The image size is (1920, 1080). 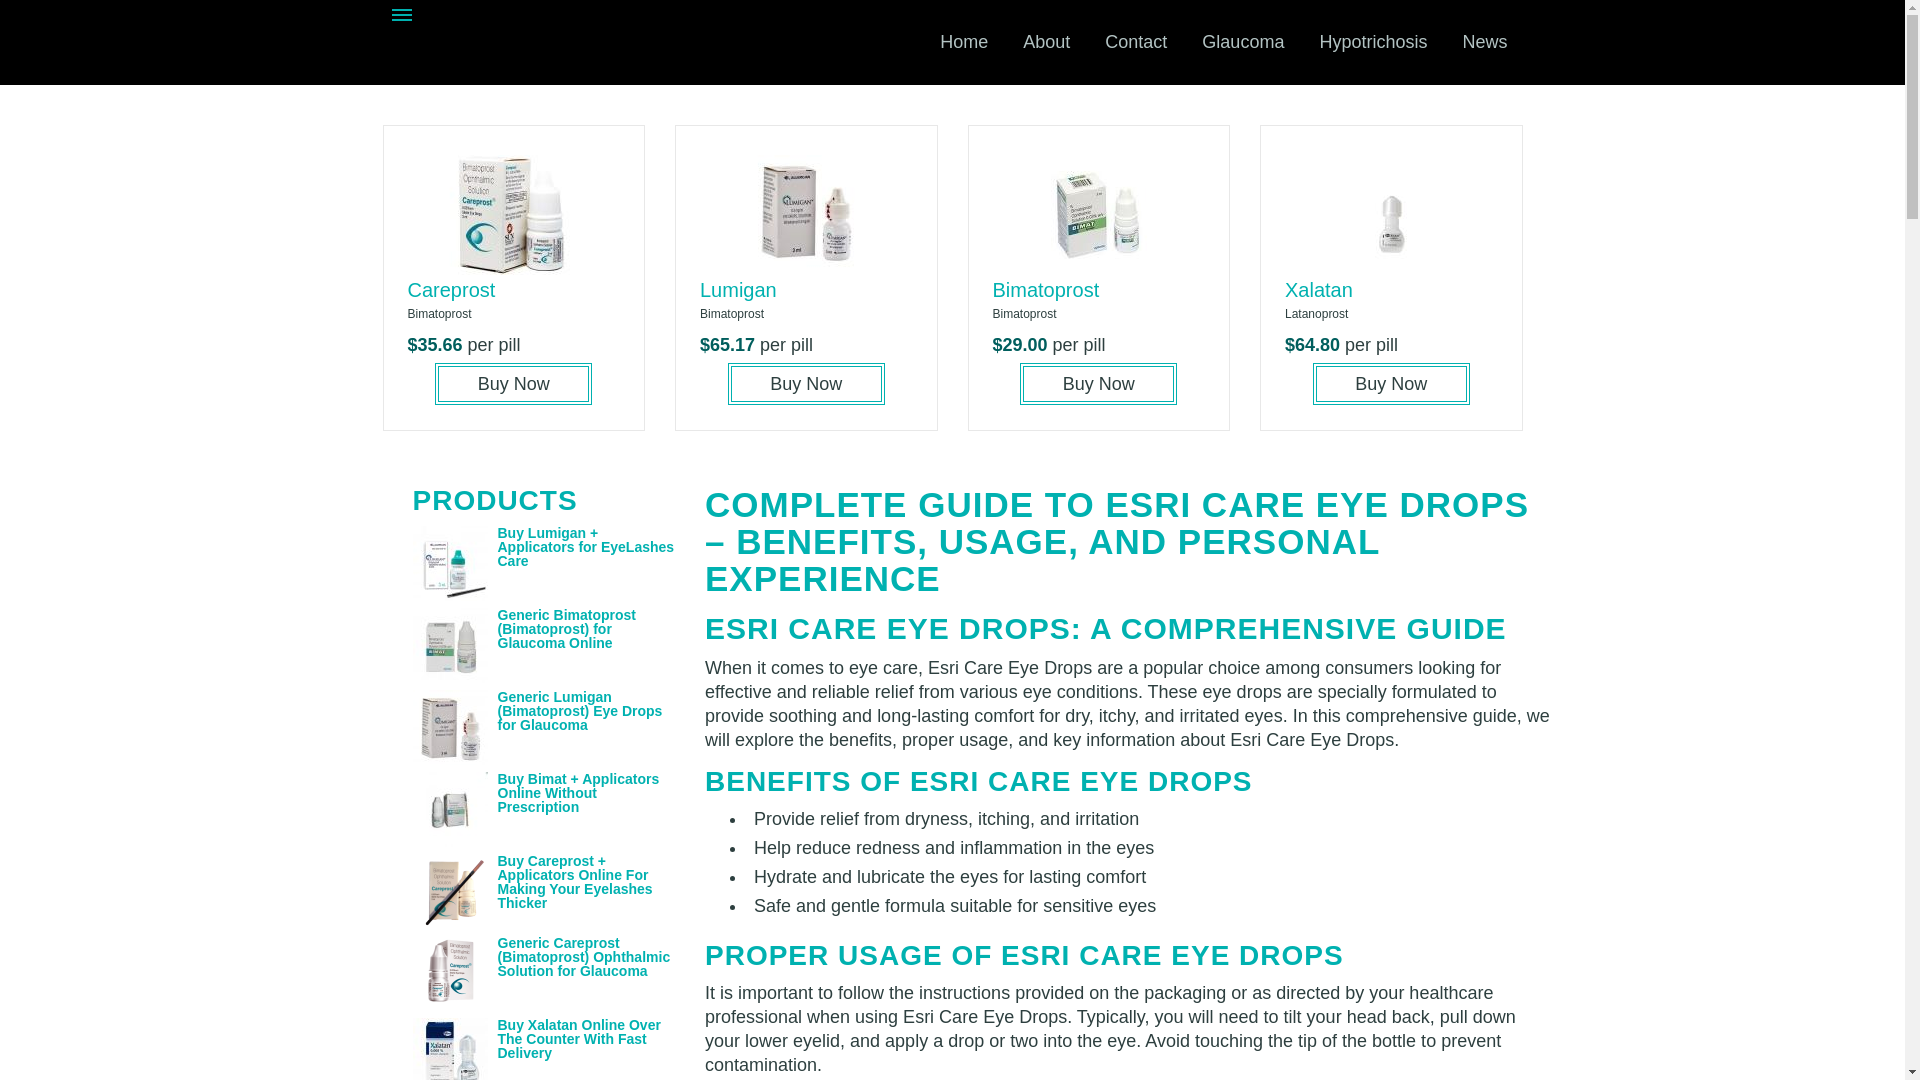 What do you see at coordinates (1318, 290) in the screenshot?
I see `Xalatan` at bounding box center [1318, 290].